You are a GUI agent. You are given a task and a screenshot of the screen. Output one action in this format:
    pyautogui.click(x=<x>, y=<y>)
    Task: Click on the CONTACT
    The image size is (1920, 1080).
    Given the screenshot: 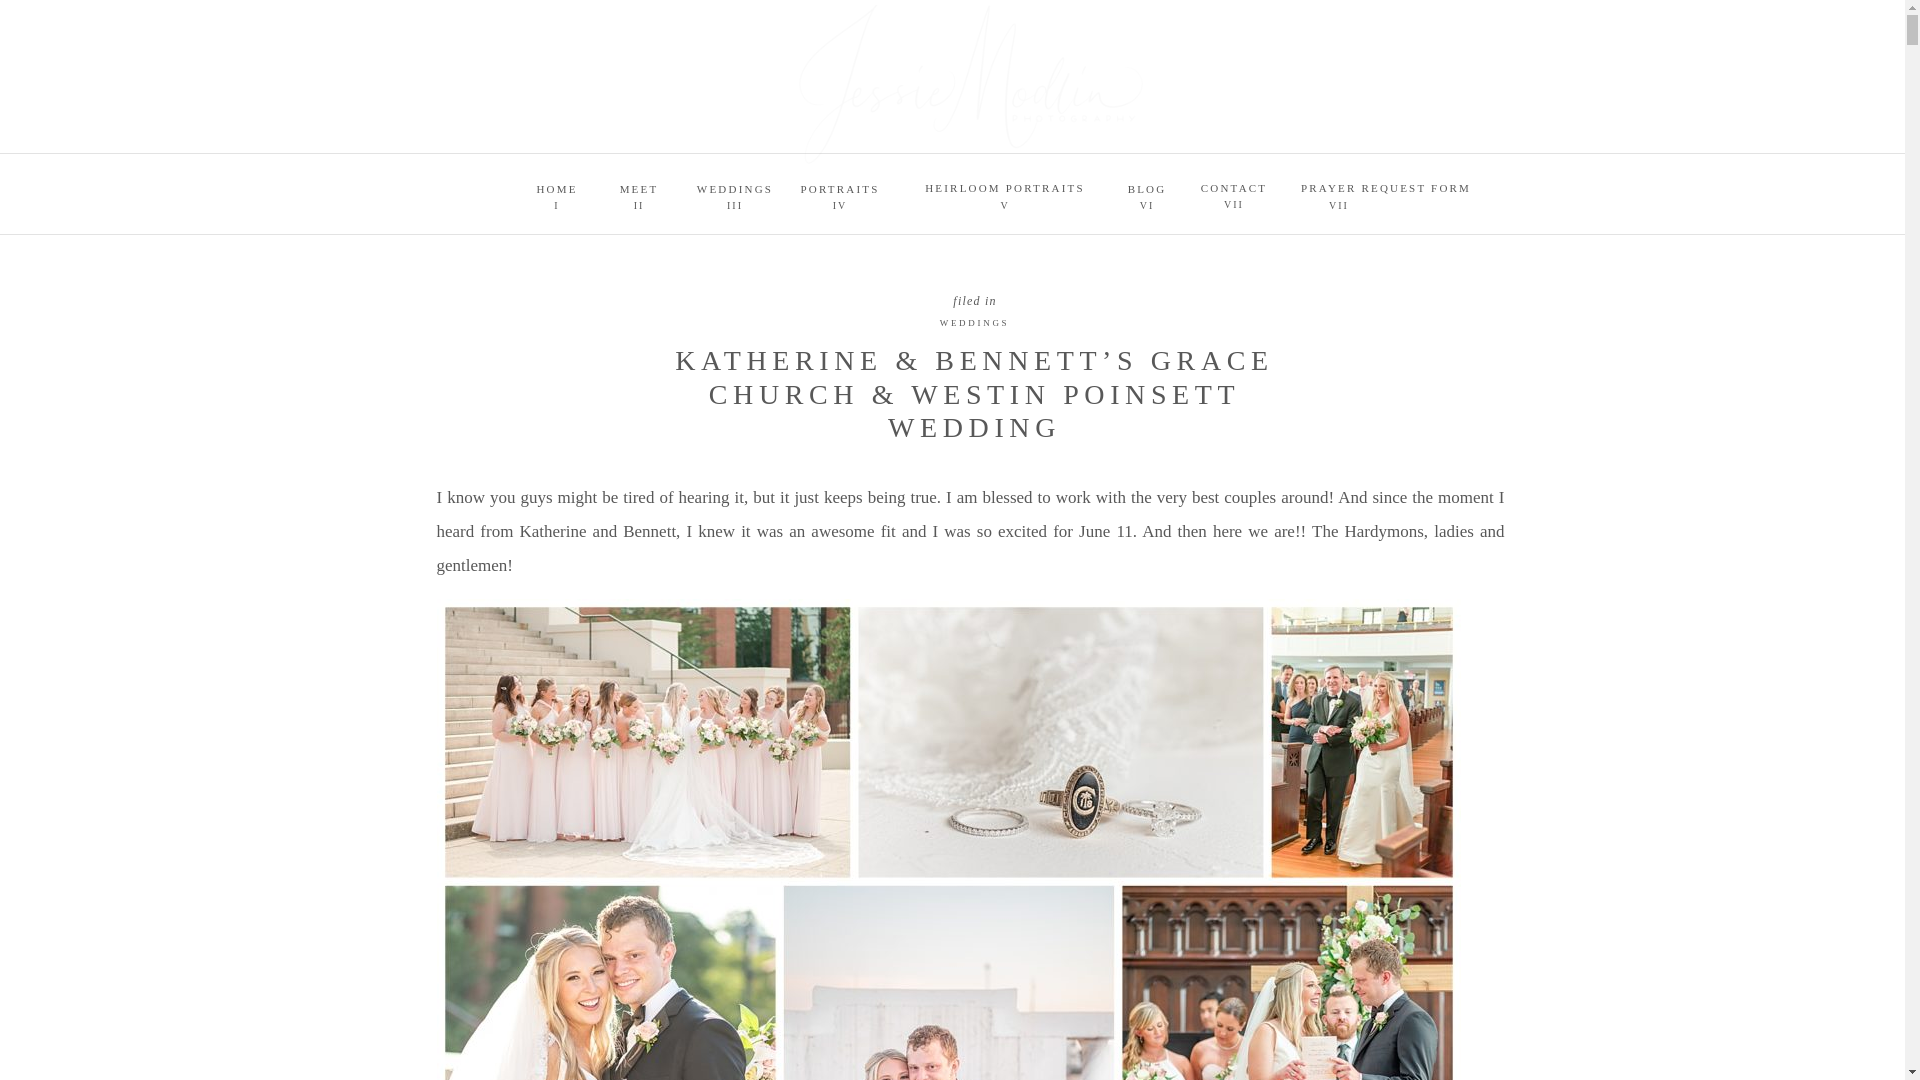 What is the action you would take?
    pyautogui.click(x=1234, y=185)
    